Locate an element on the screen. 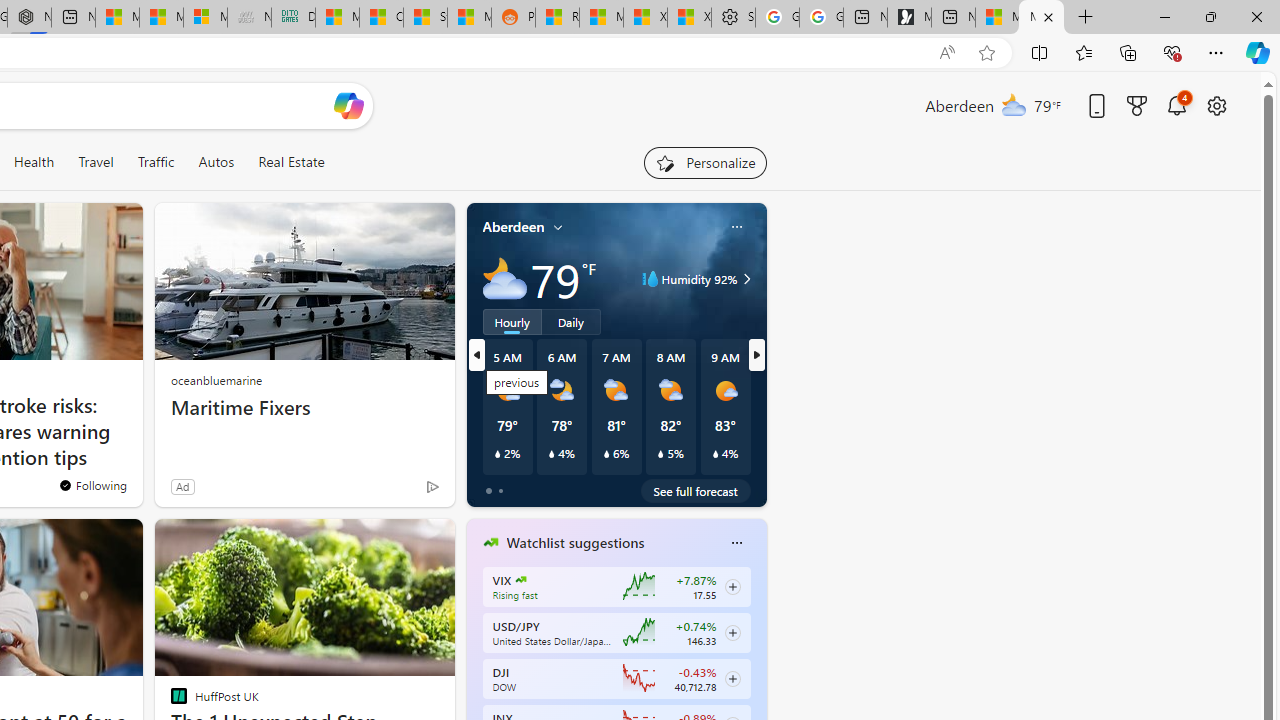  Hide this story is located at coordinates (394, 542).